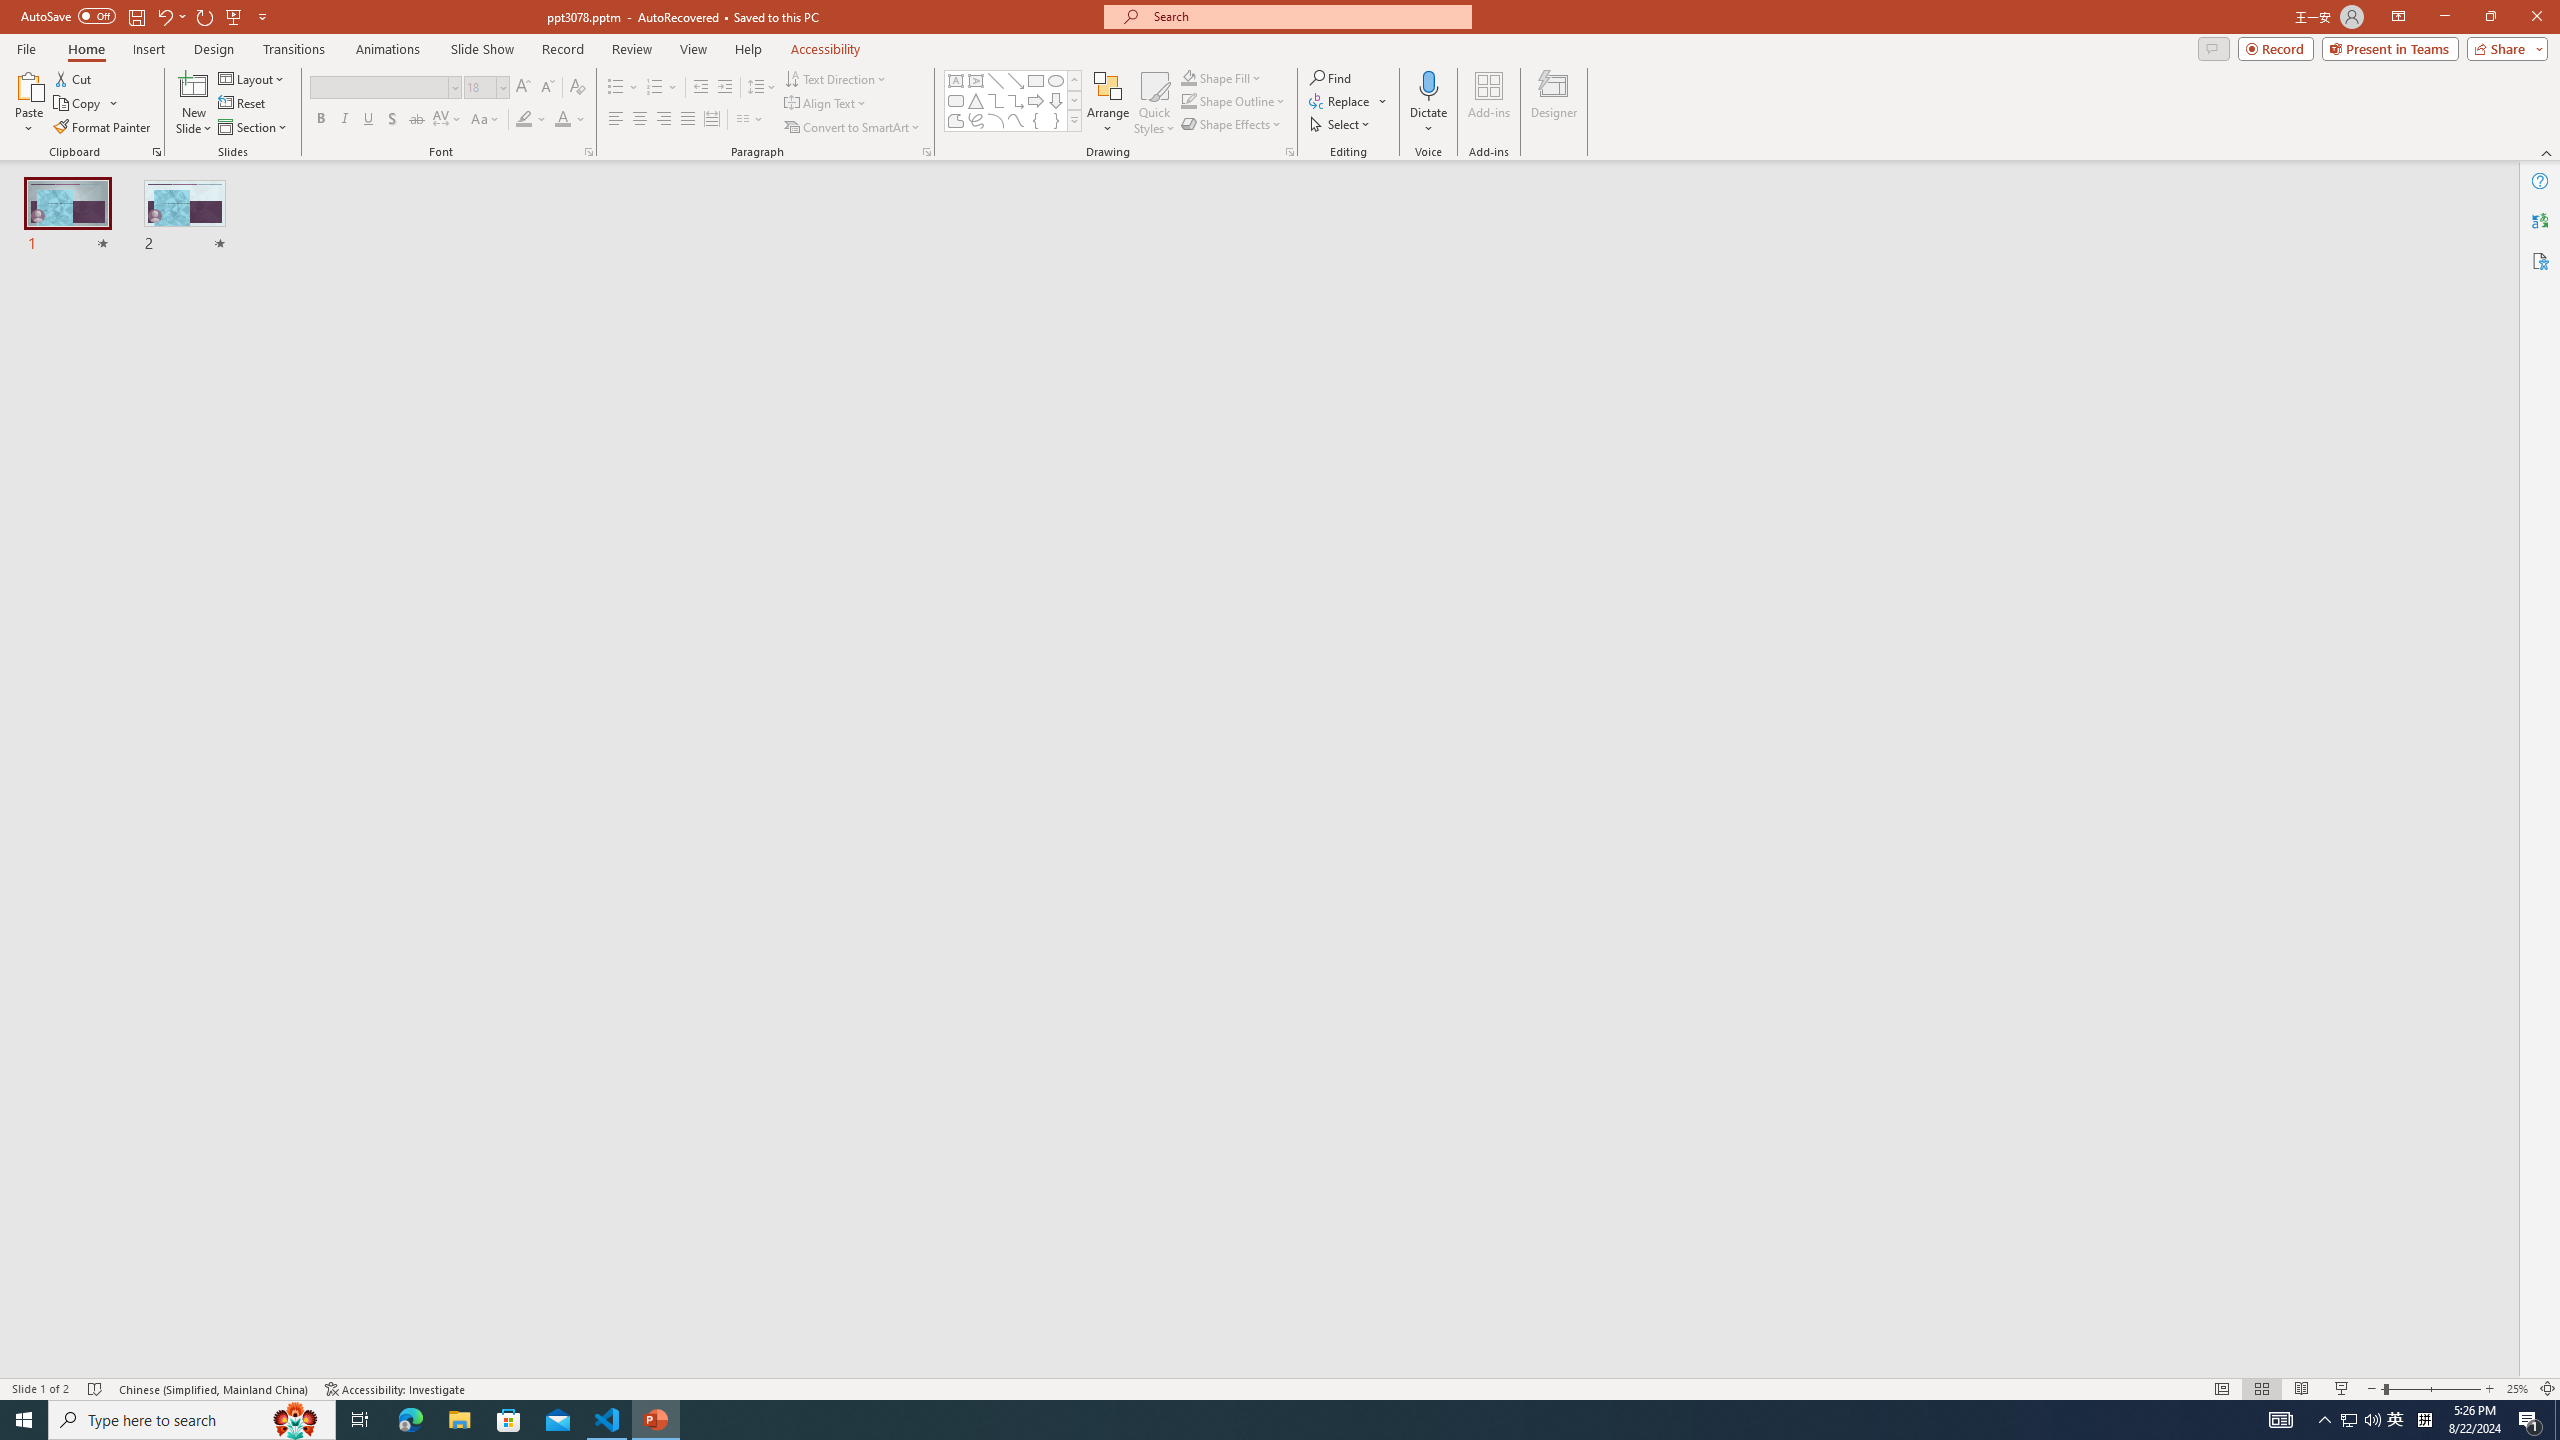 The height and width of the screenshot is (1440, 2560). What do you see at coordinates (1716, 202) in the screenshot?
I see `Class: next-menu next-hoz widgets--iconMenu--BFkiHRM` at bounding box center [1716, 202].